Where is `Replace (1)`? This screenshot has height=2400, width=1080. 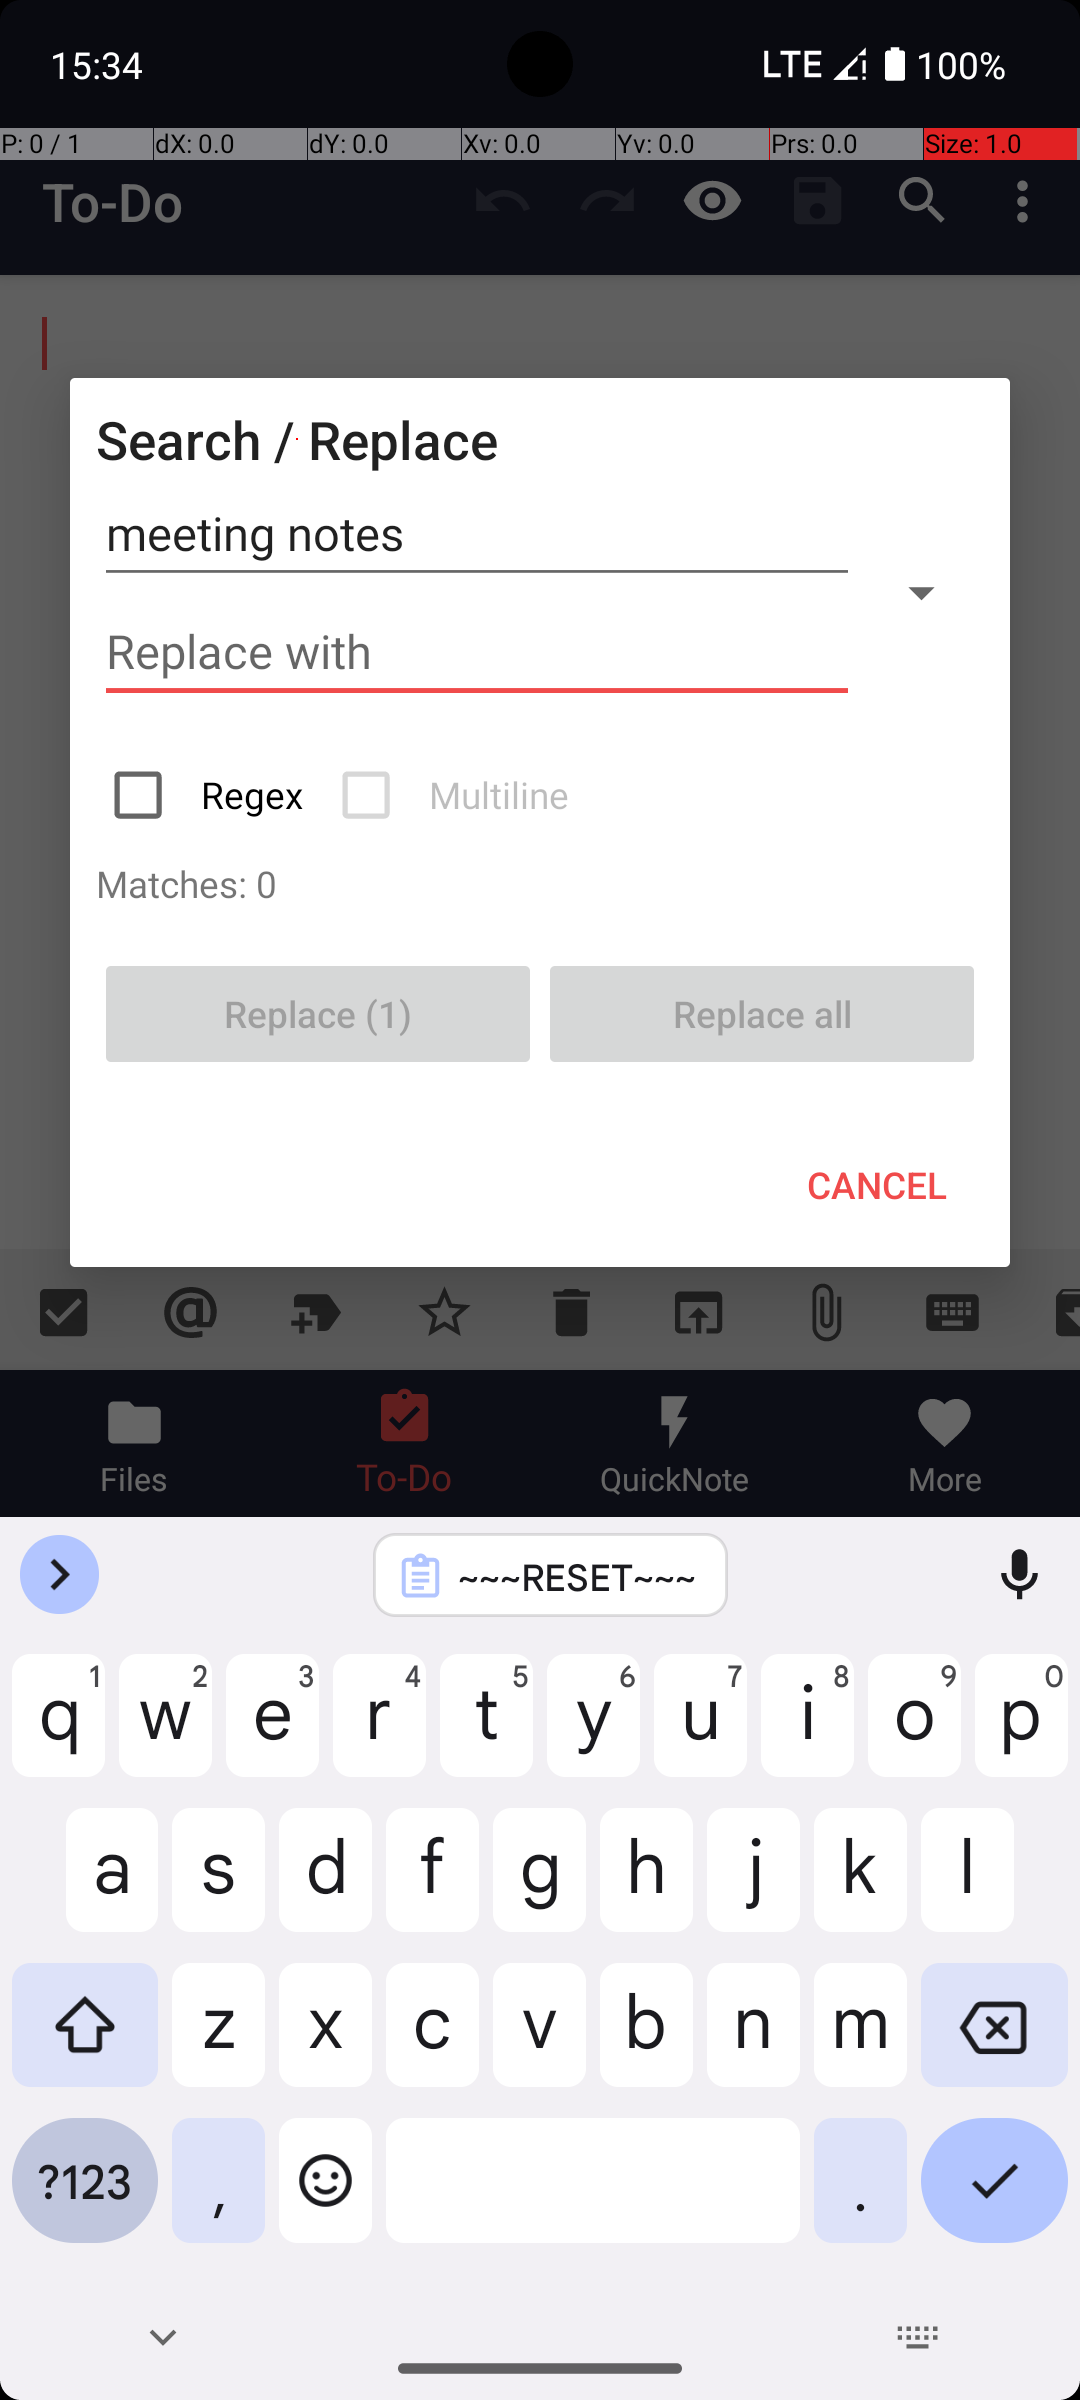 Replace (1) is located at coordinates (318, 1014).